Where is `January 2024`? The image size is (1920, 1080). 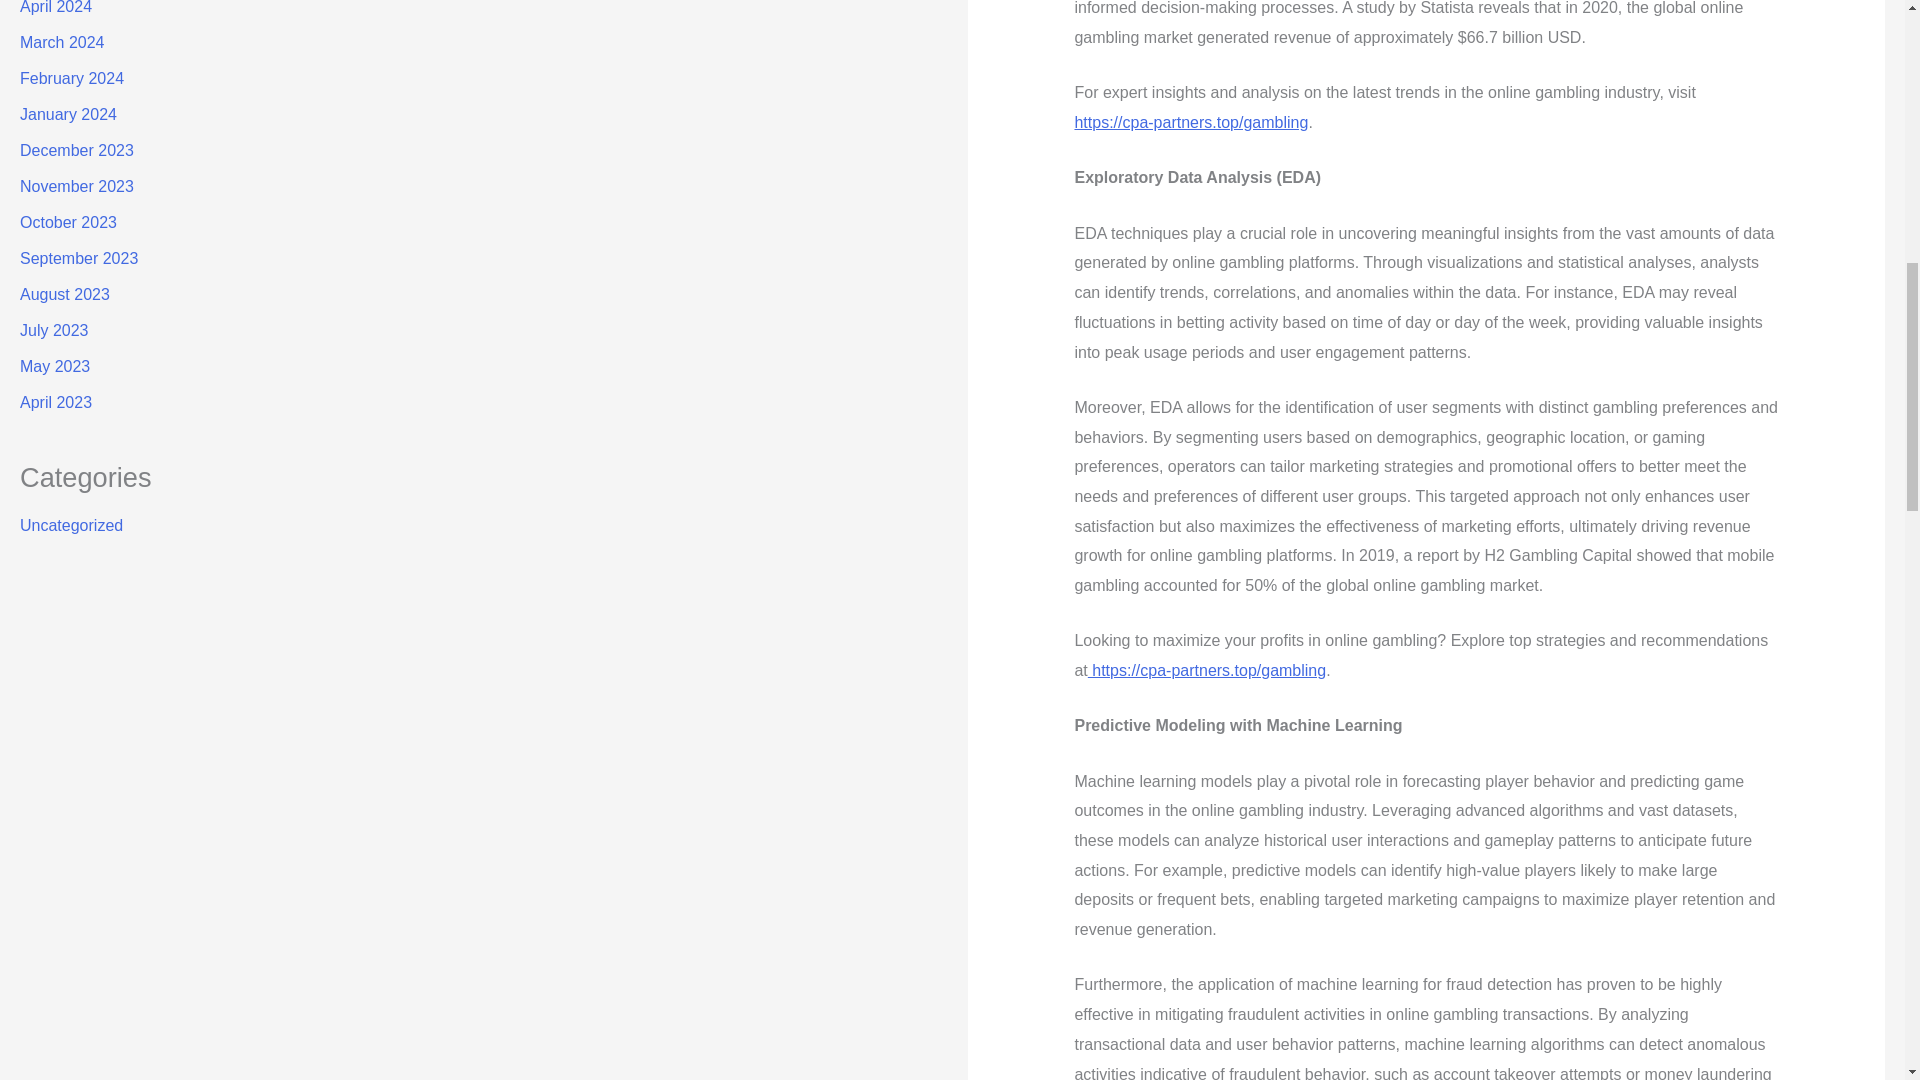 January 2024 is located at coordinates (68, 114).